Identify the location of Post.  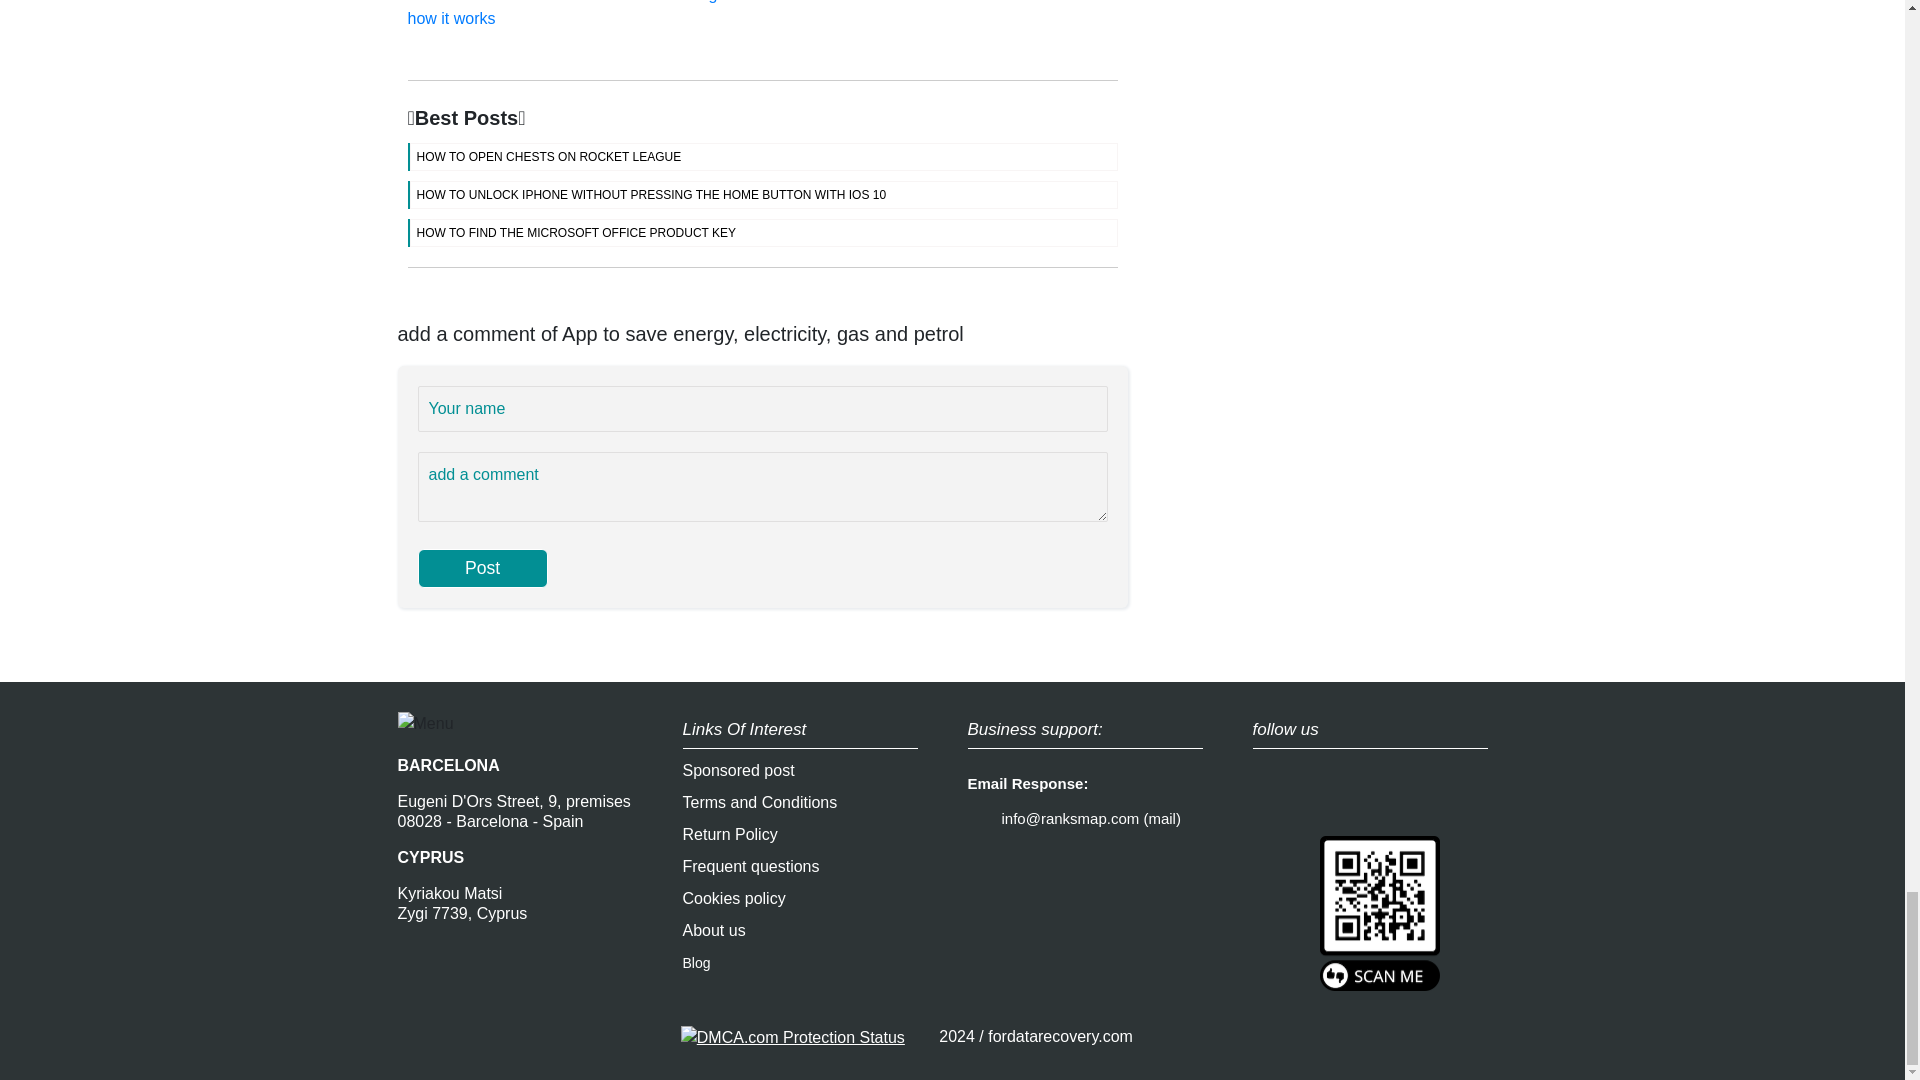
(482, 568).